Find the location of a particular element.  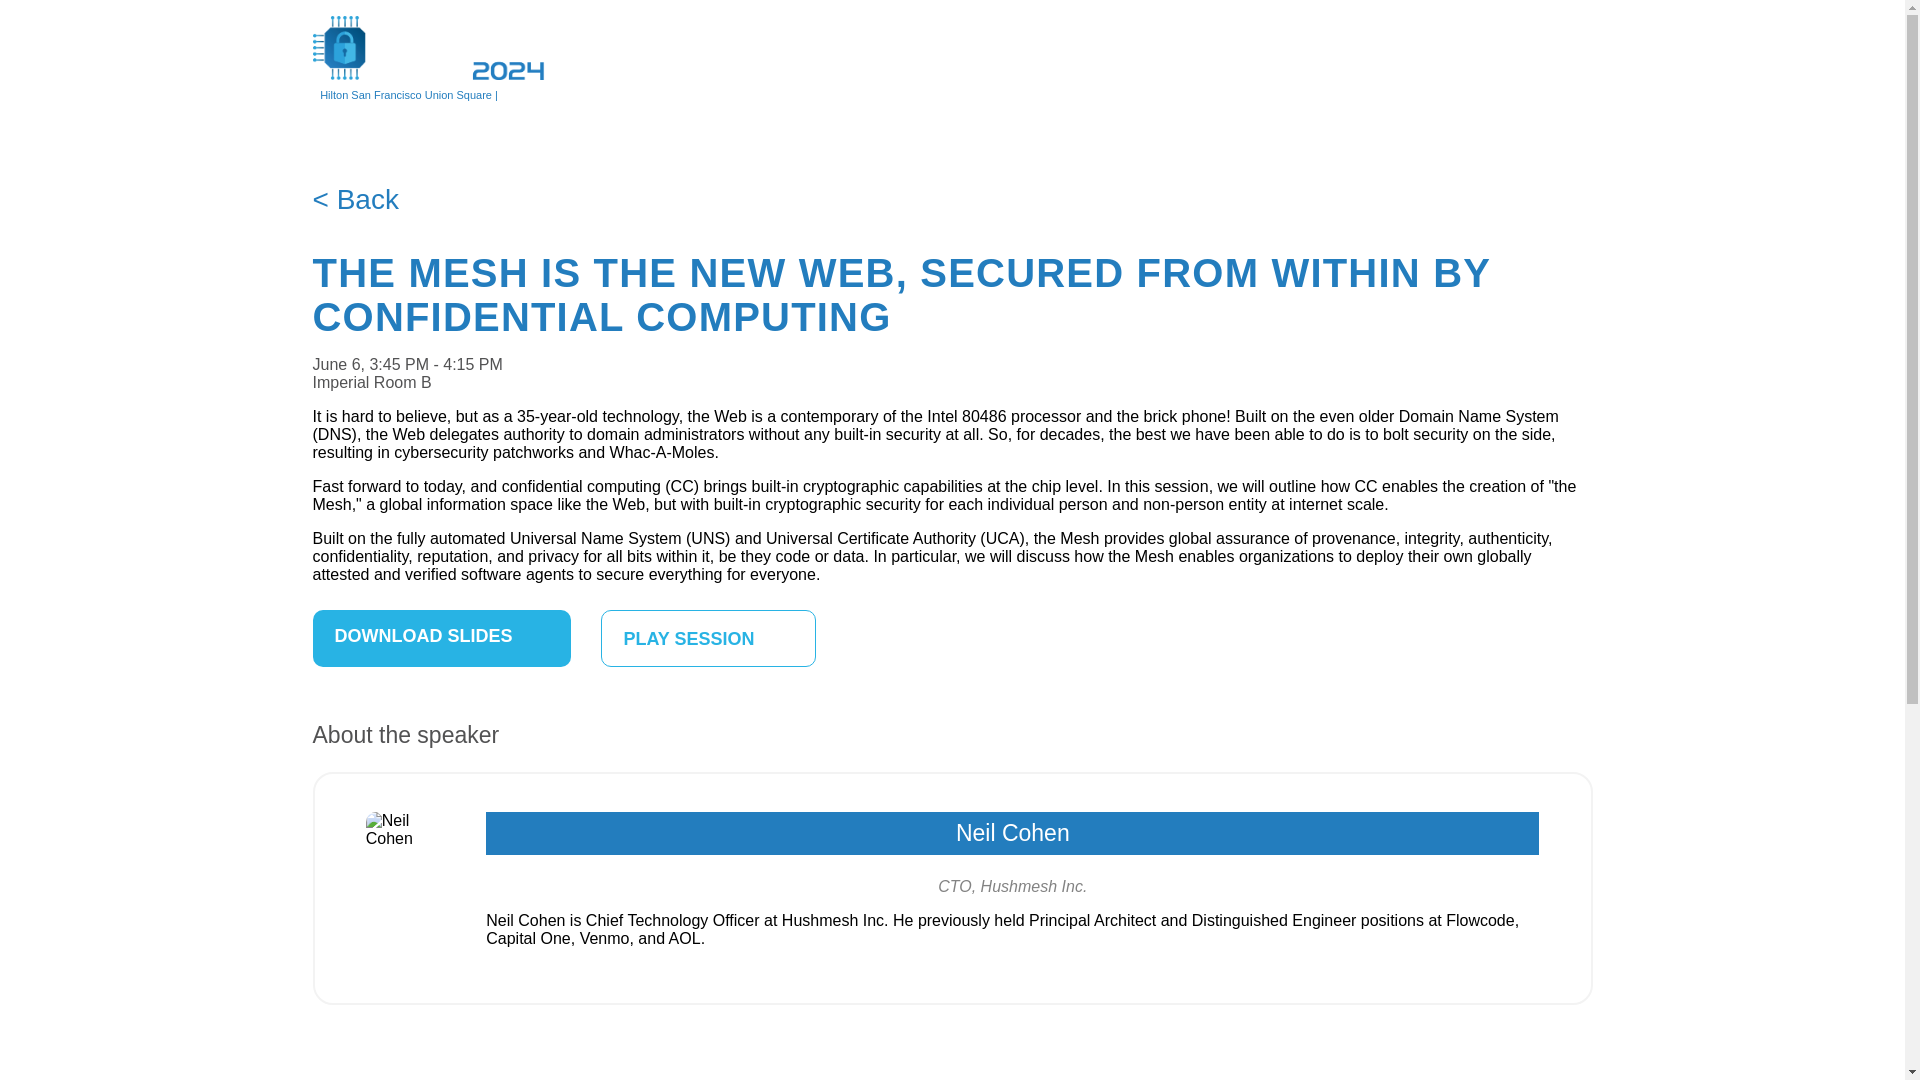

Sponsors is located at coordinates (1158, 57).